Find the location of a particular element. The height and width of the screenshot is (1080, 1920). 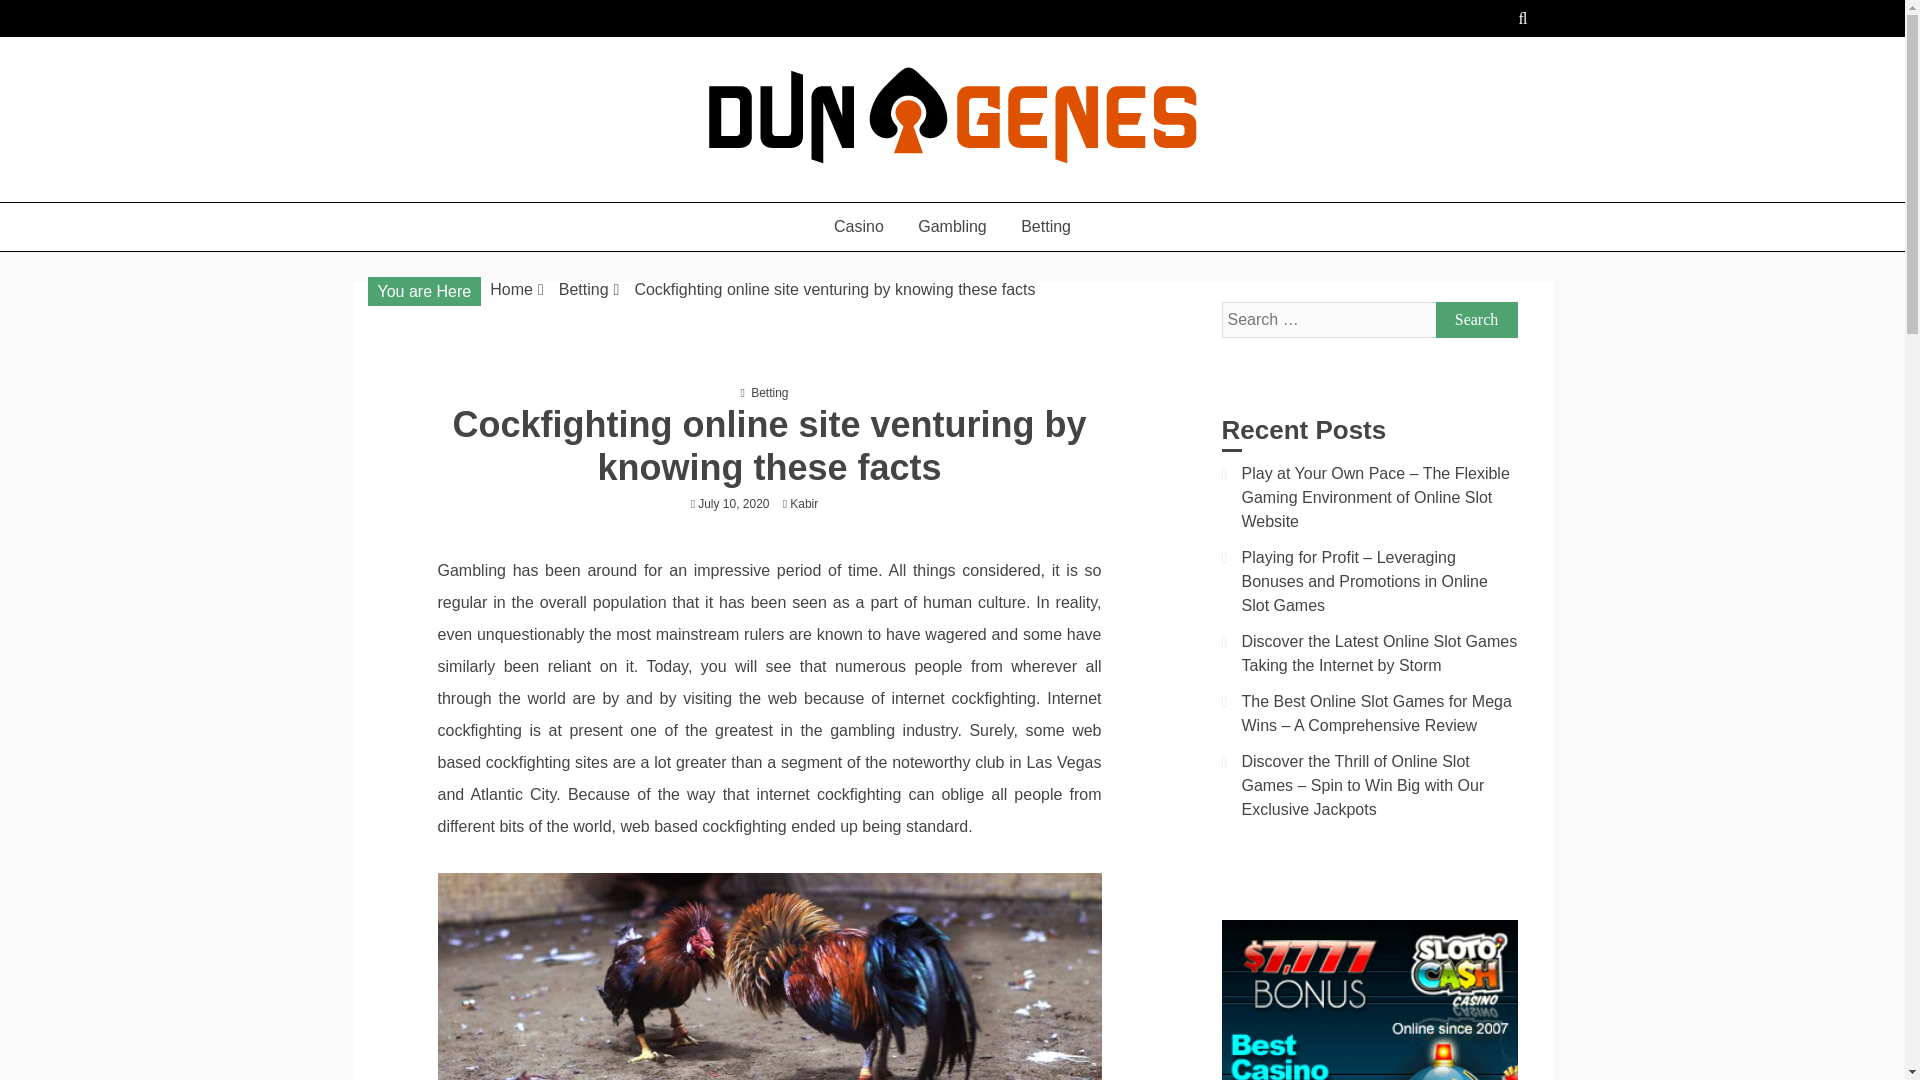

Cockfighting online site venturing by knowing these facts is located at coordinates (834, 289).